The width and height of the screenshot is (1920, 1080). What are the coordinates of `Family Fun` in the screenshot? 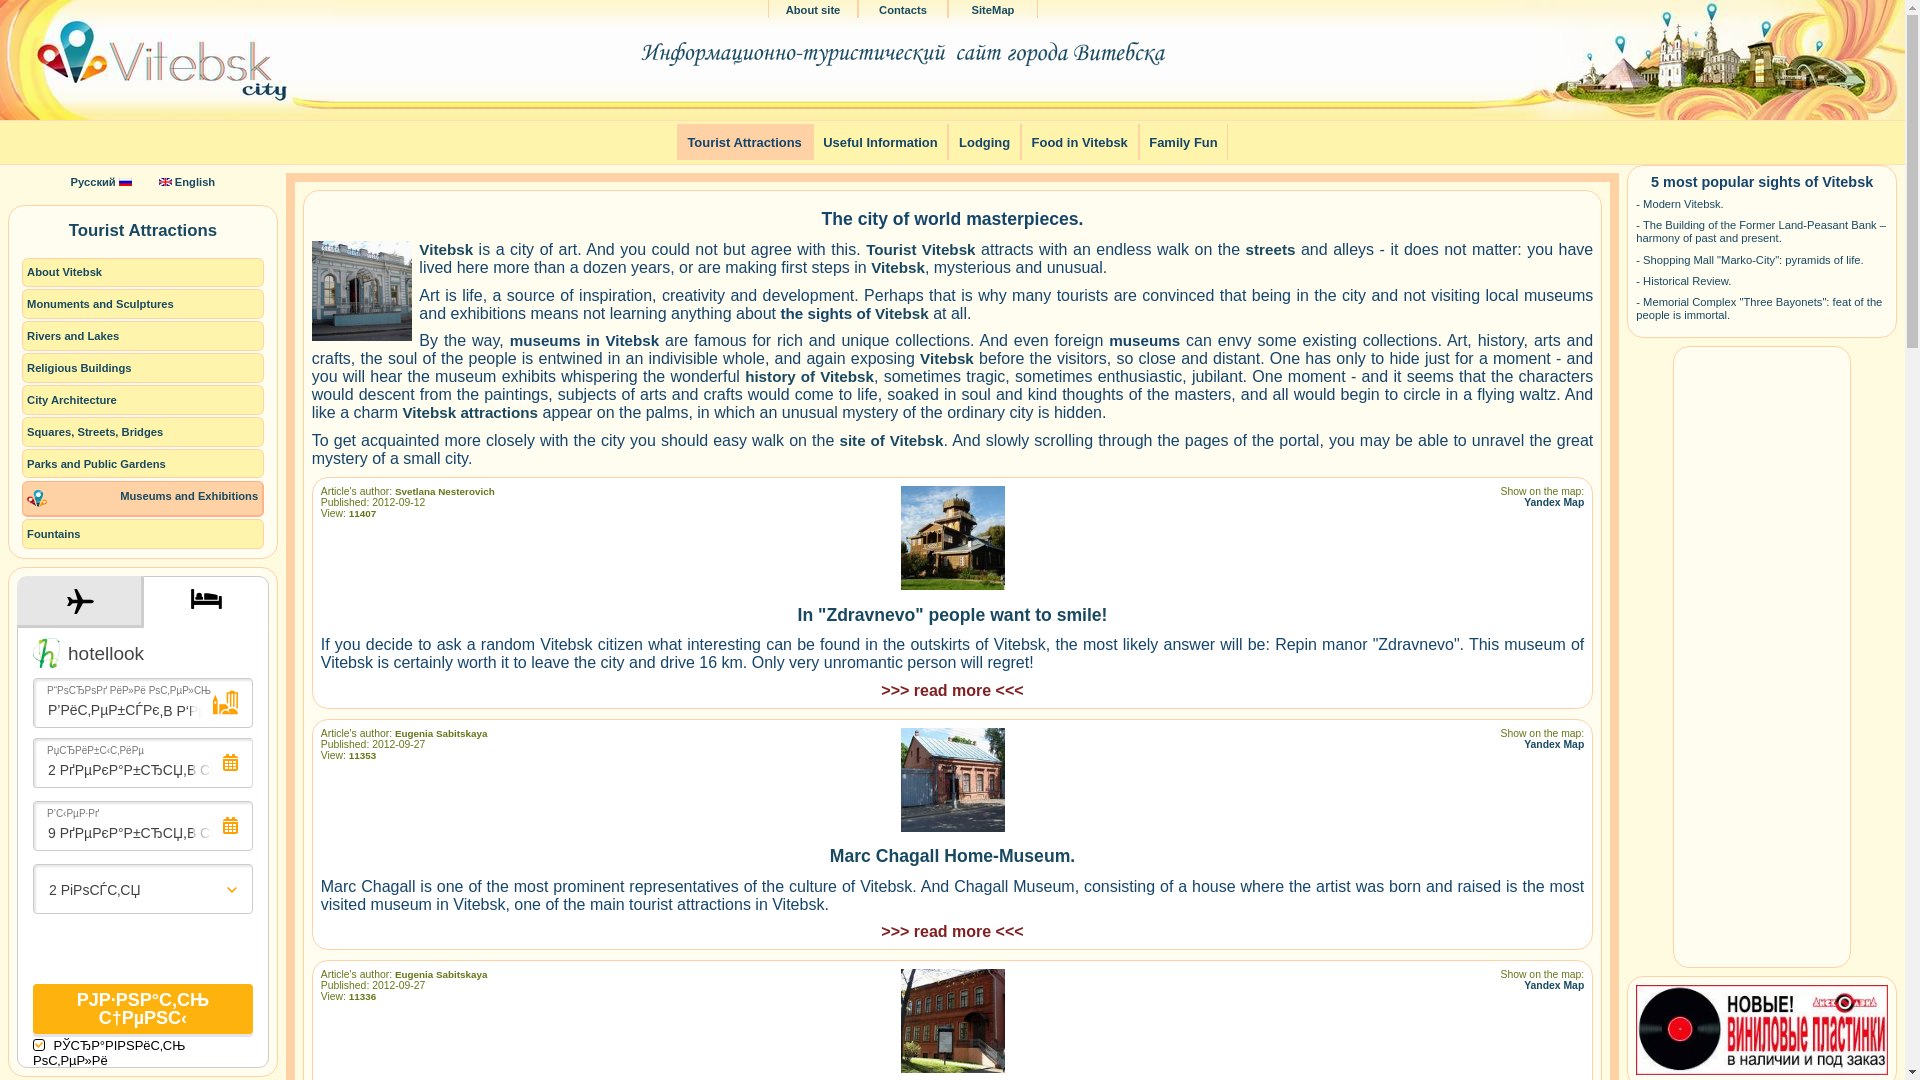 It's located at (1184, 142).